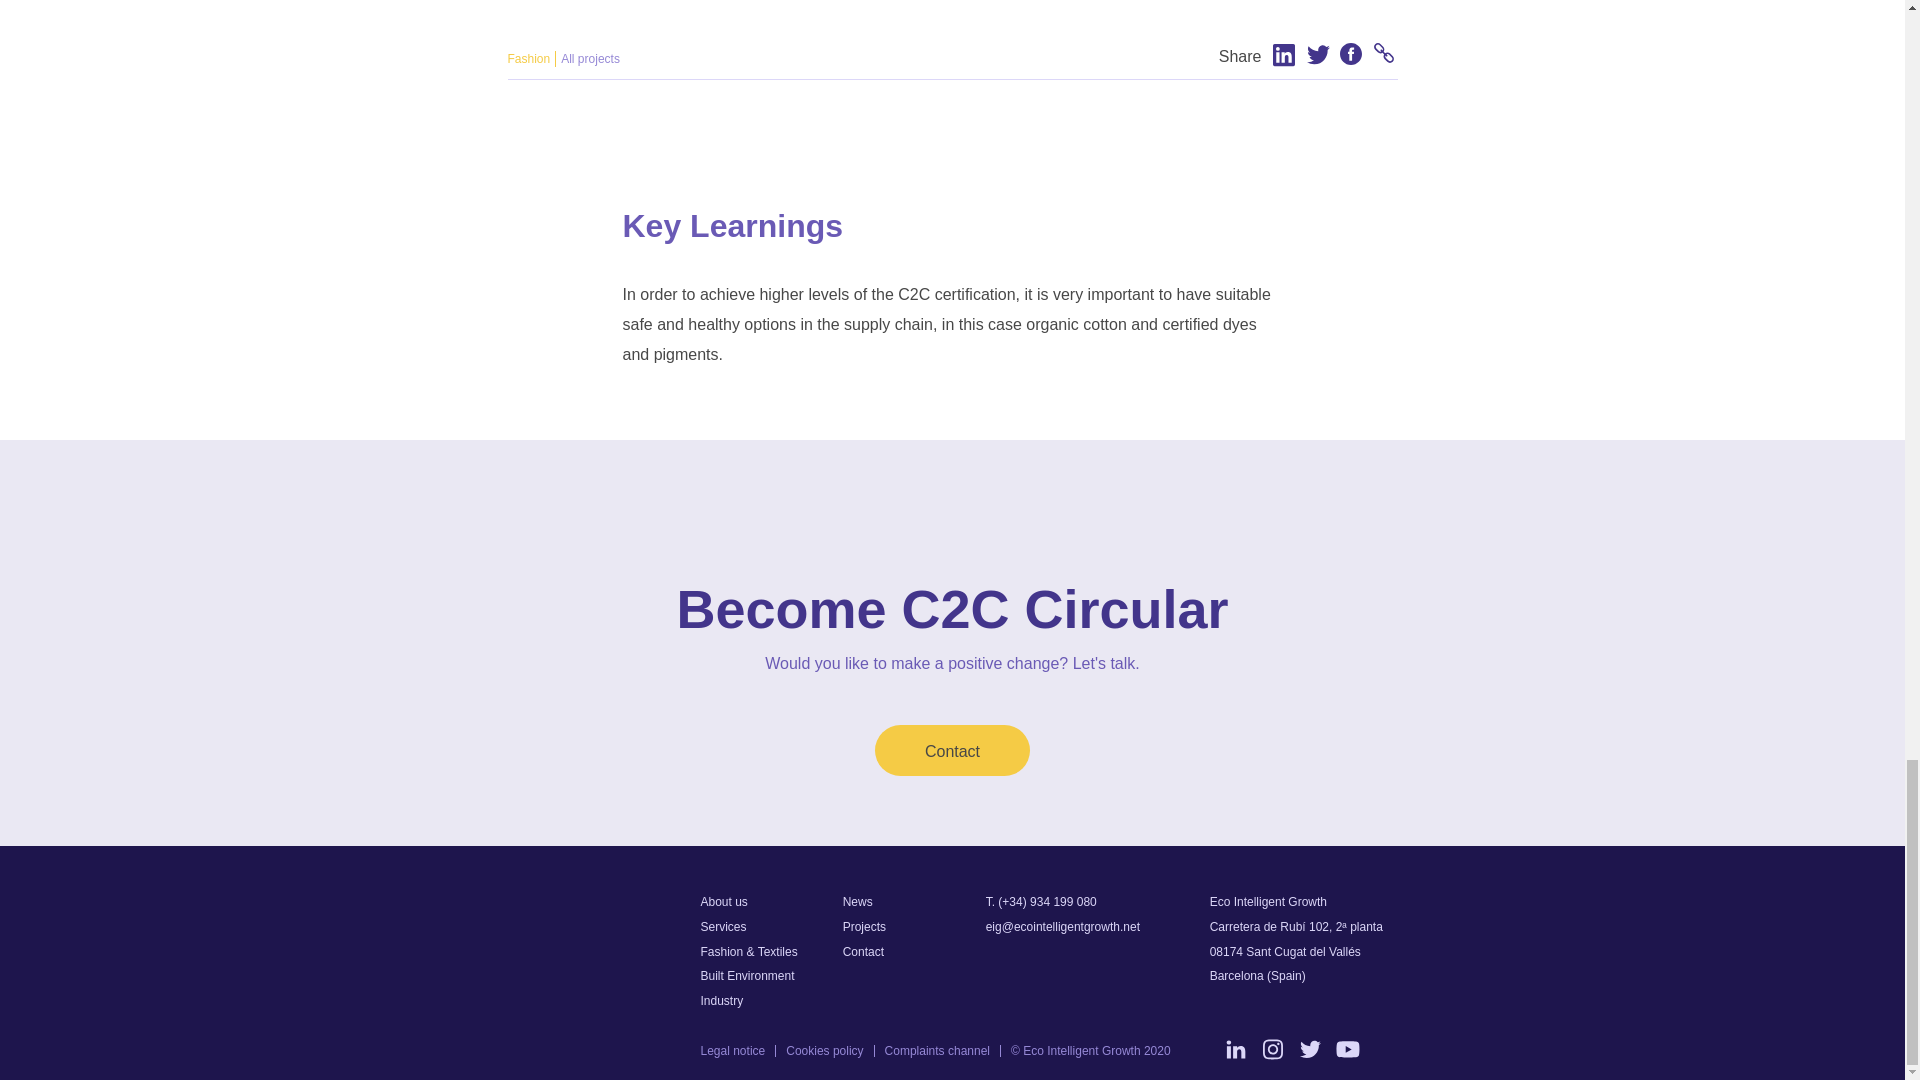  Describe the element at coordinates (747, 975) in the screenshot. I see `Built Environment` at that location.